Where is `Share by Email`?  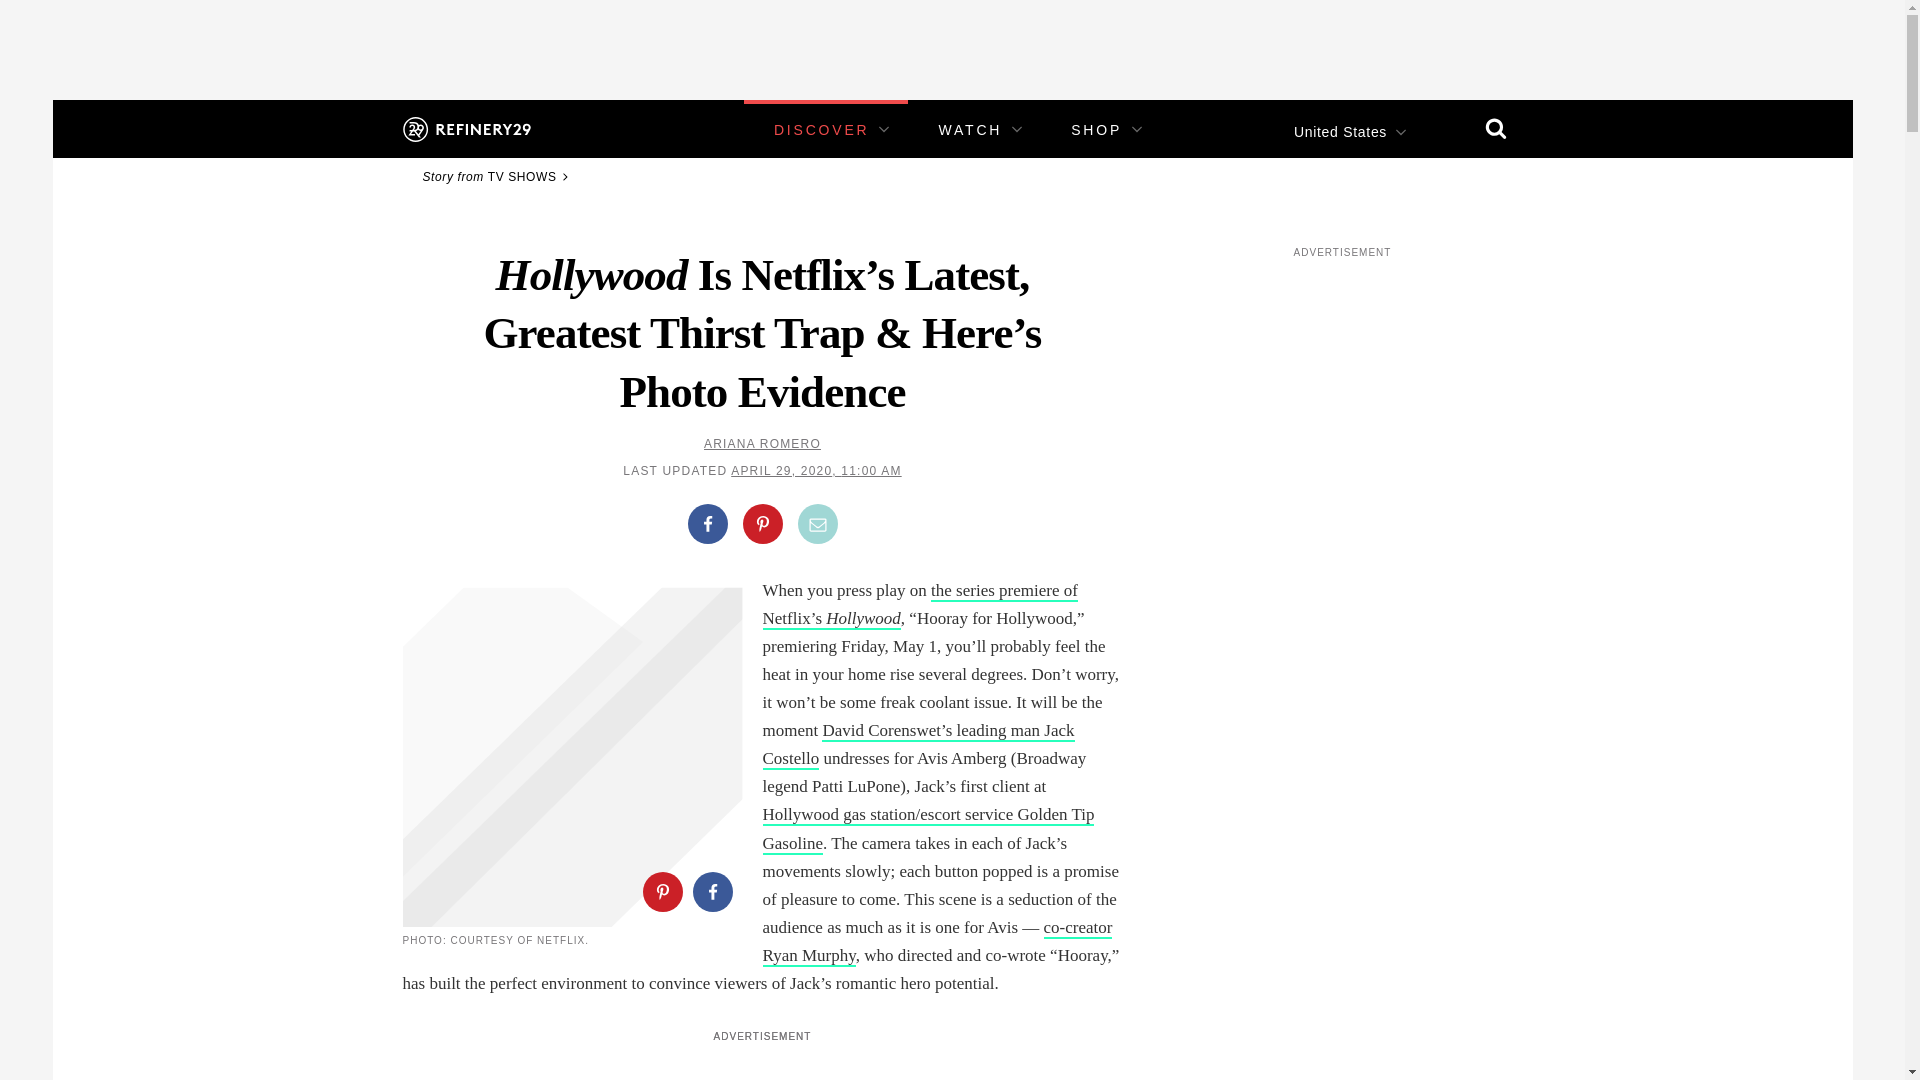
Share by Email is located at coordinates (818, 524).